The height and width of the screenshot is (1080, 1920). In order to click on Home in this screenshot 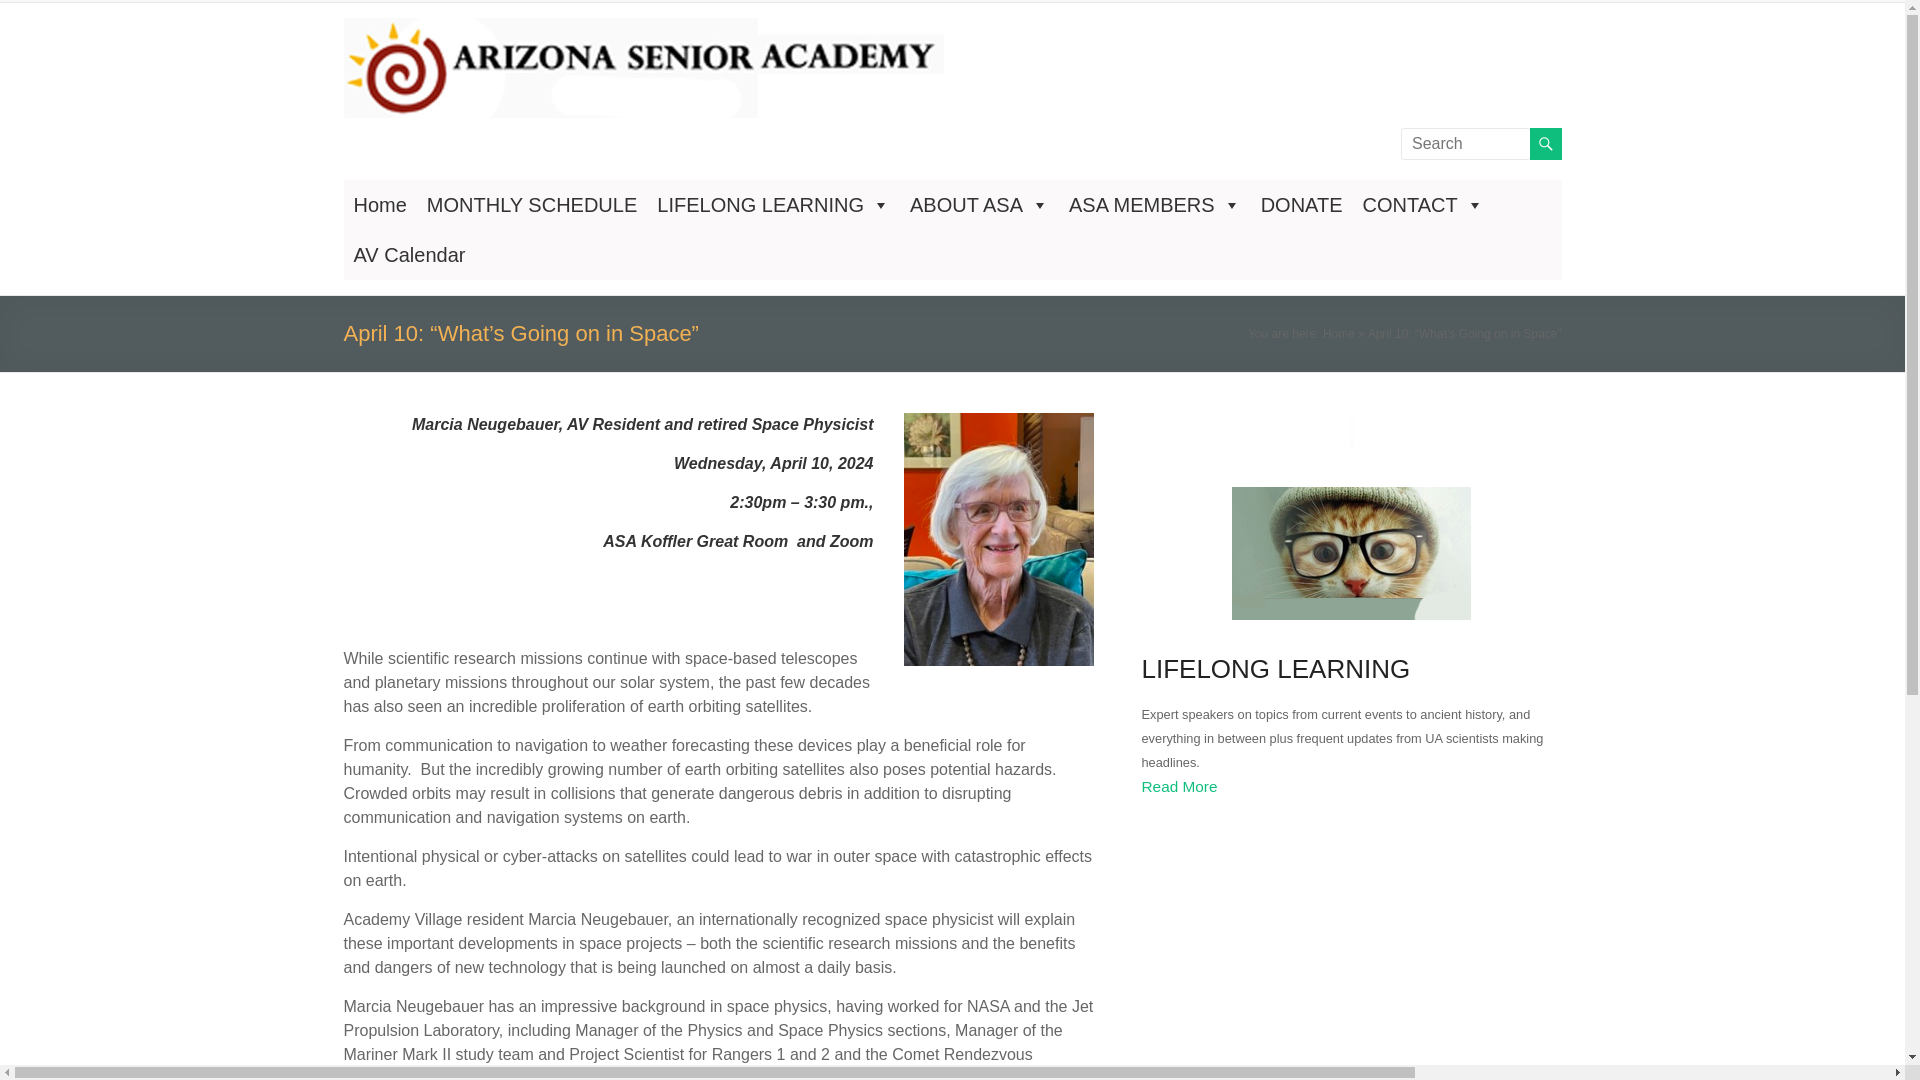, I will do `click(380, 205)`.